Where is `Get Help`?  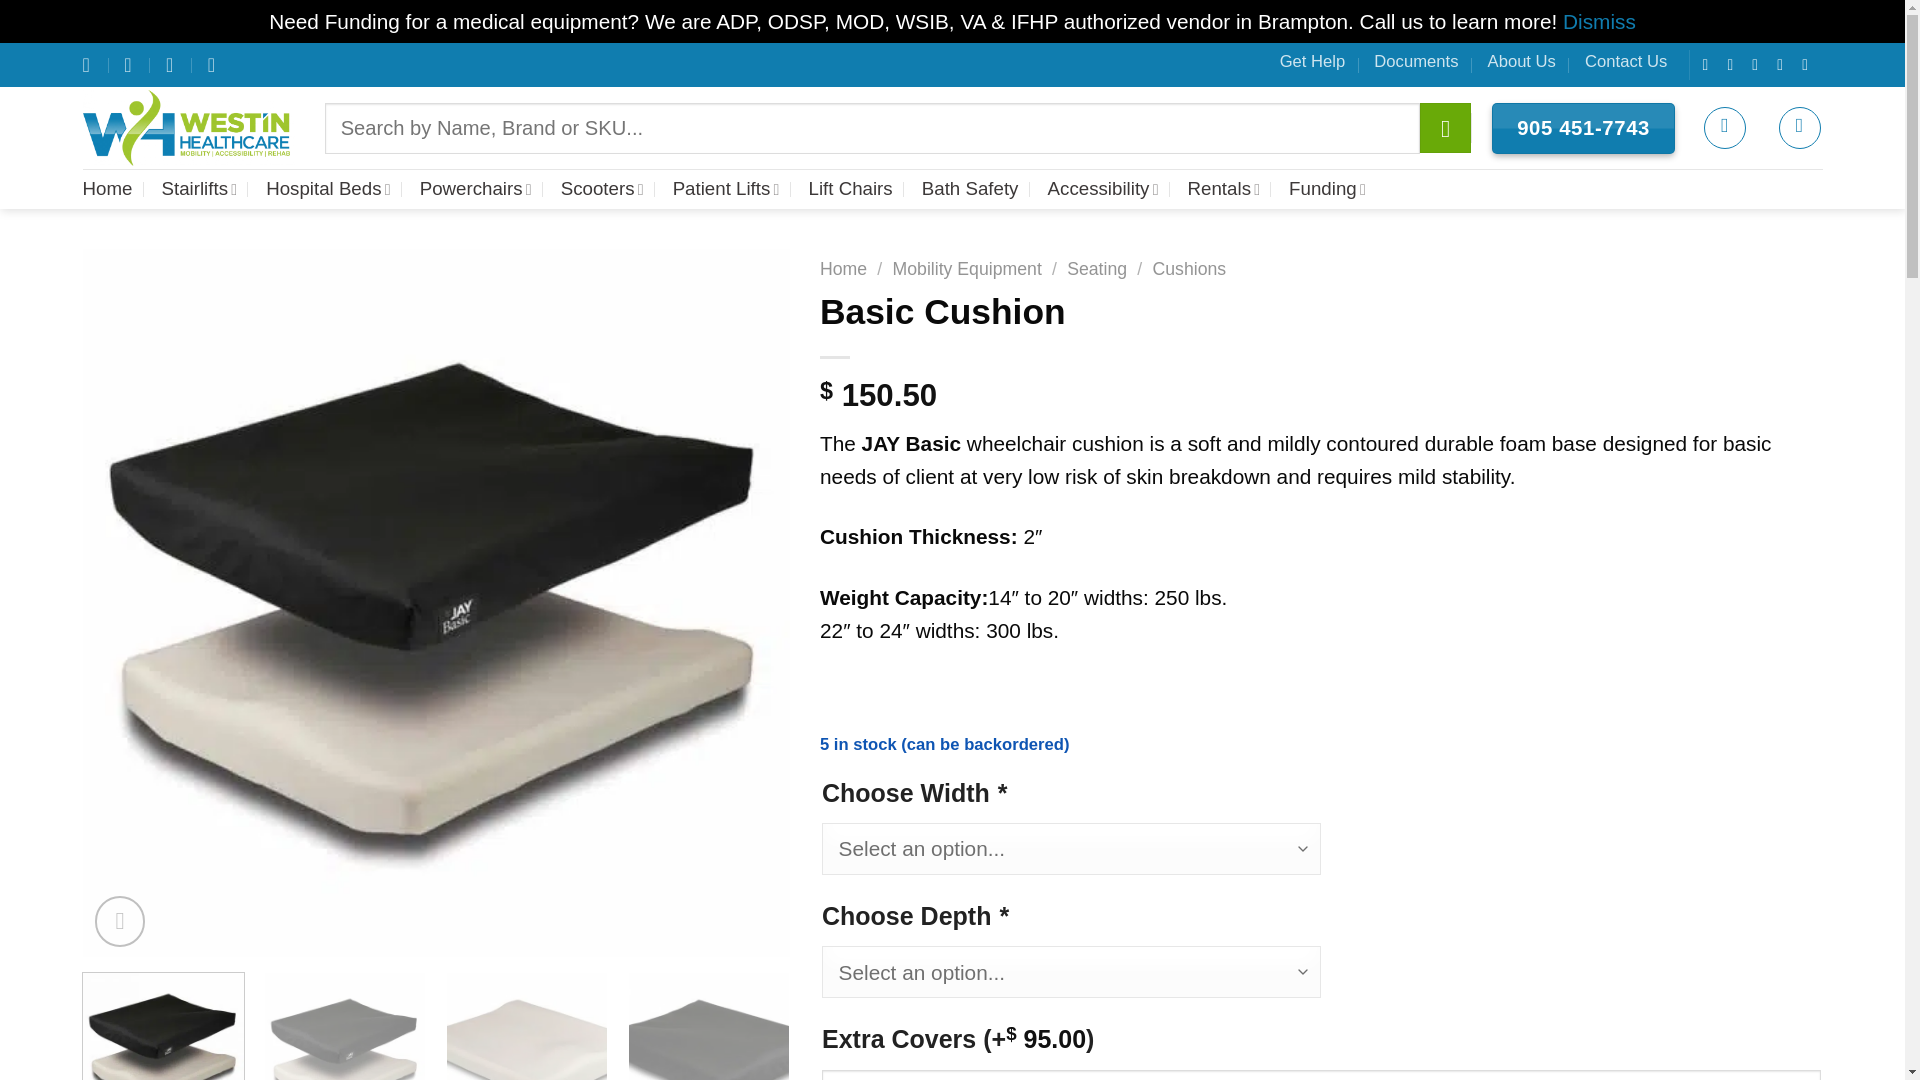 Get Help is located at coordinates (1312, 61).